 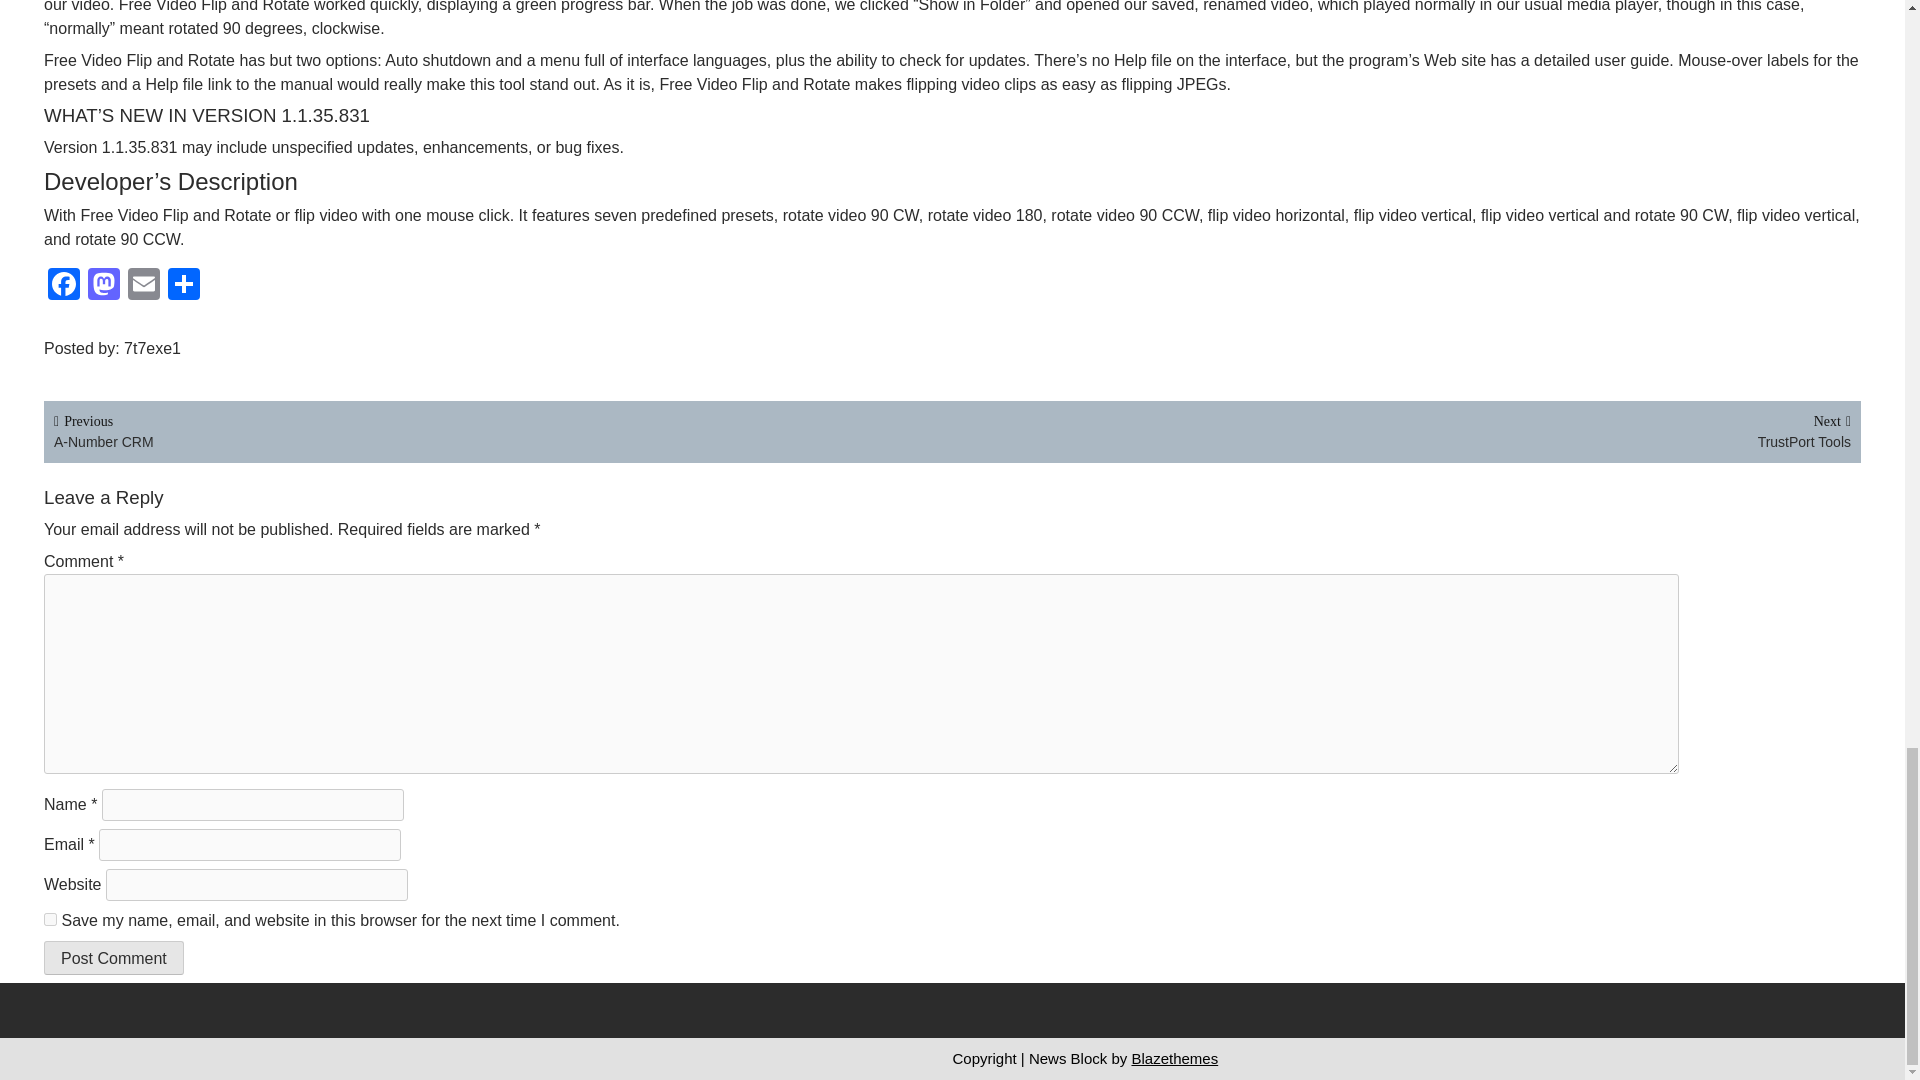 I want to click on Facebook, so click(x=144, y=286).